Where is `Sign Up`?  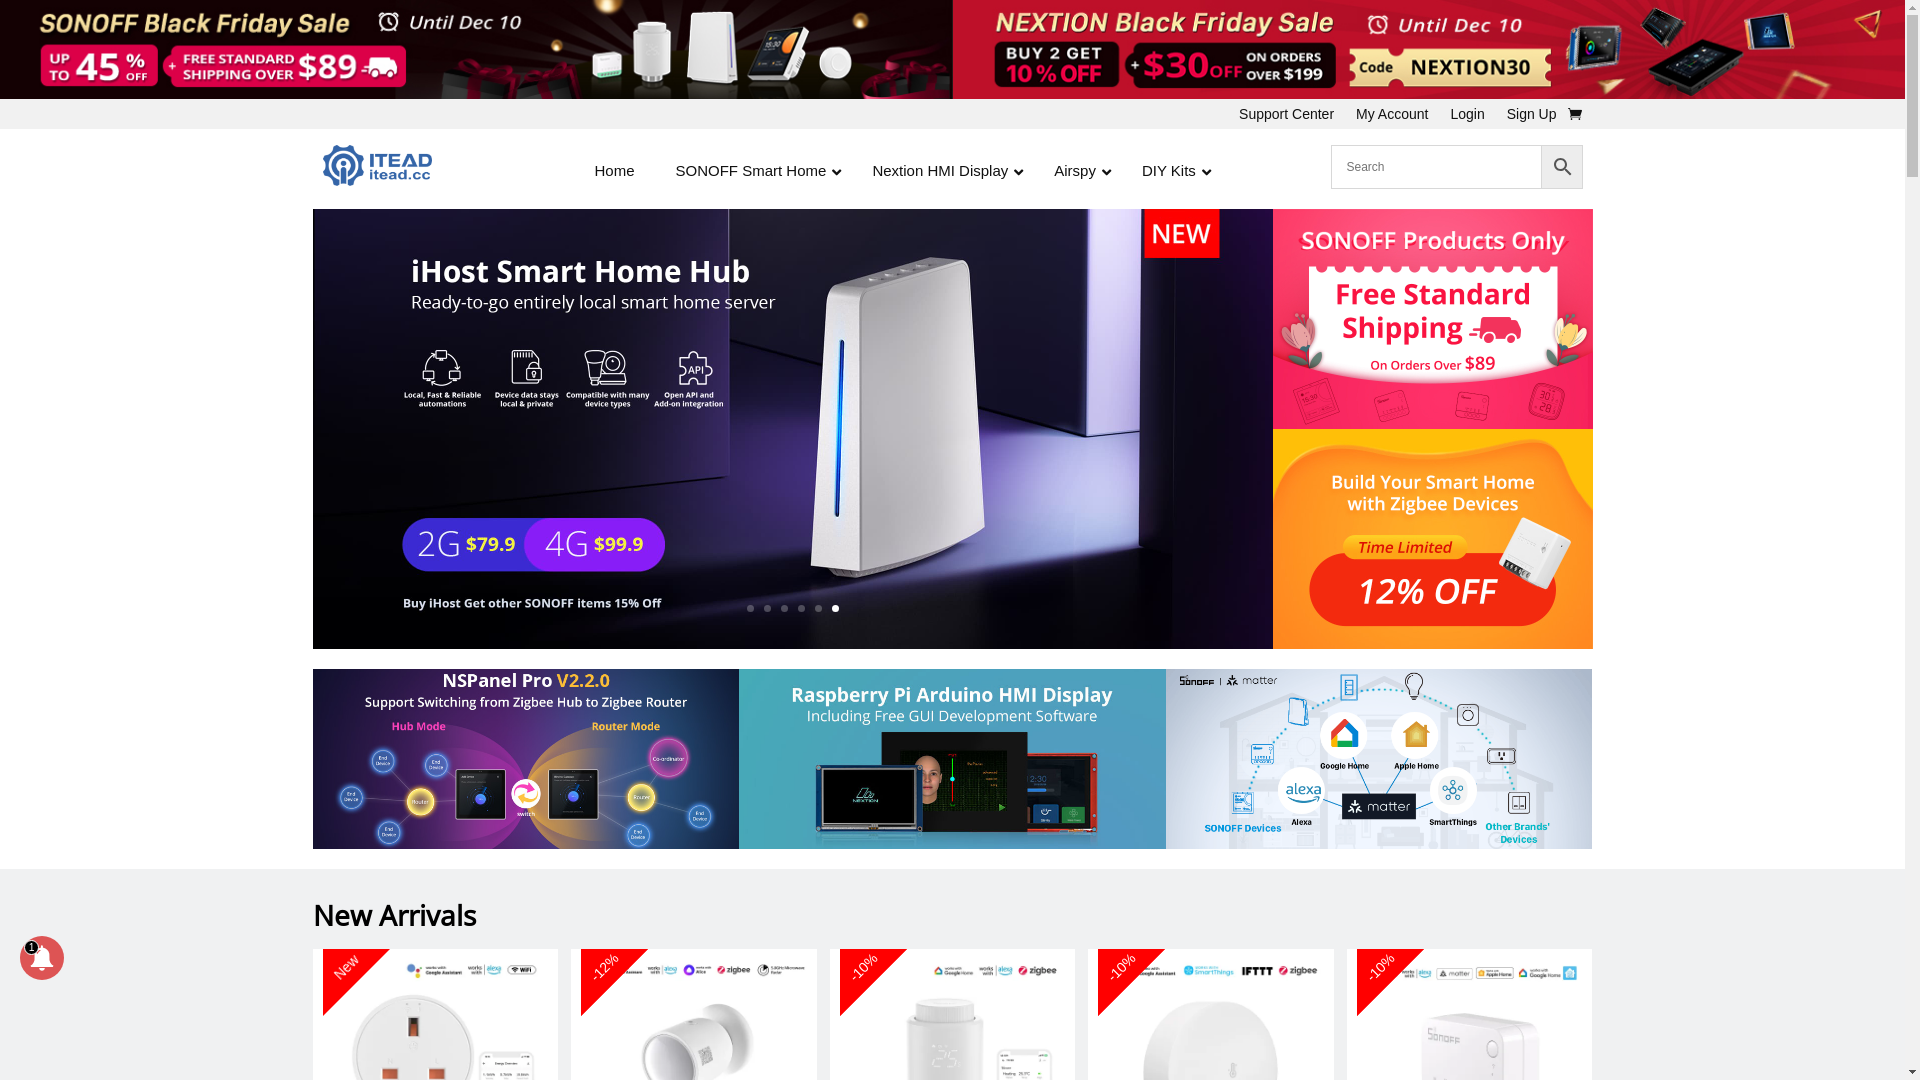 Sign Up is located at coordinates (1532, 118).